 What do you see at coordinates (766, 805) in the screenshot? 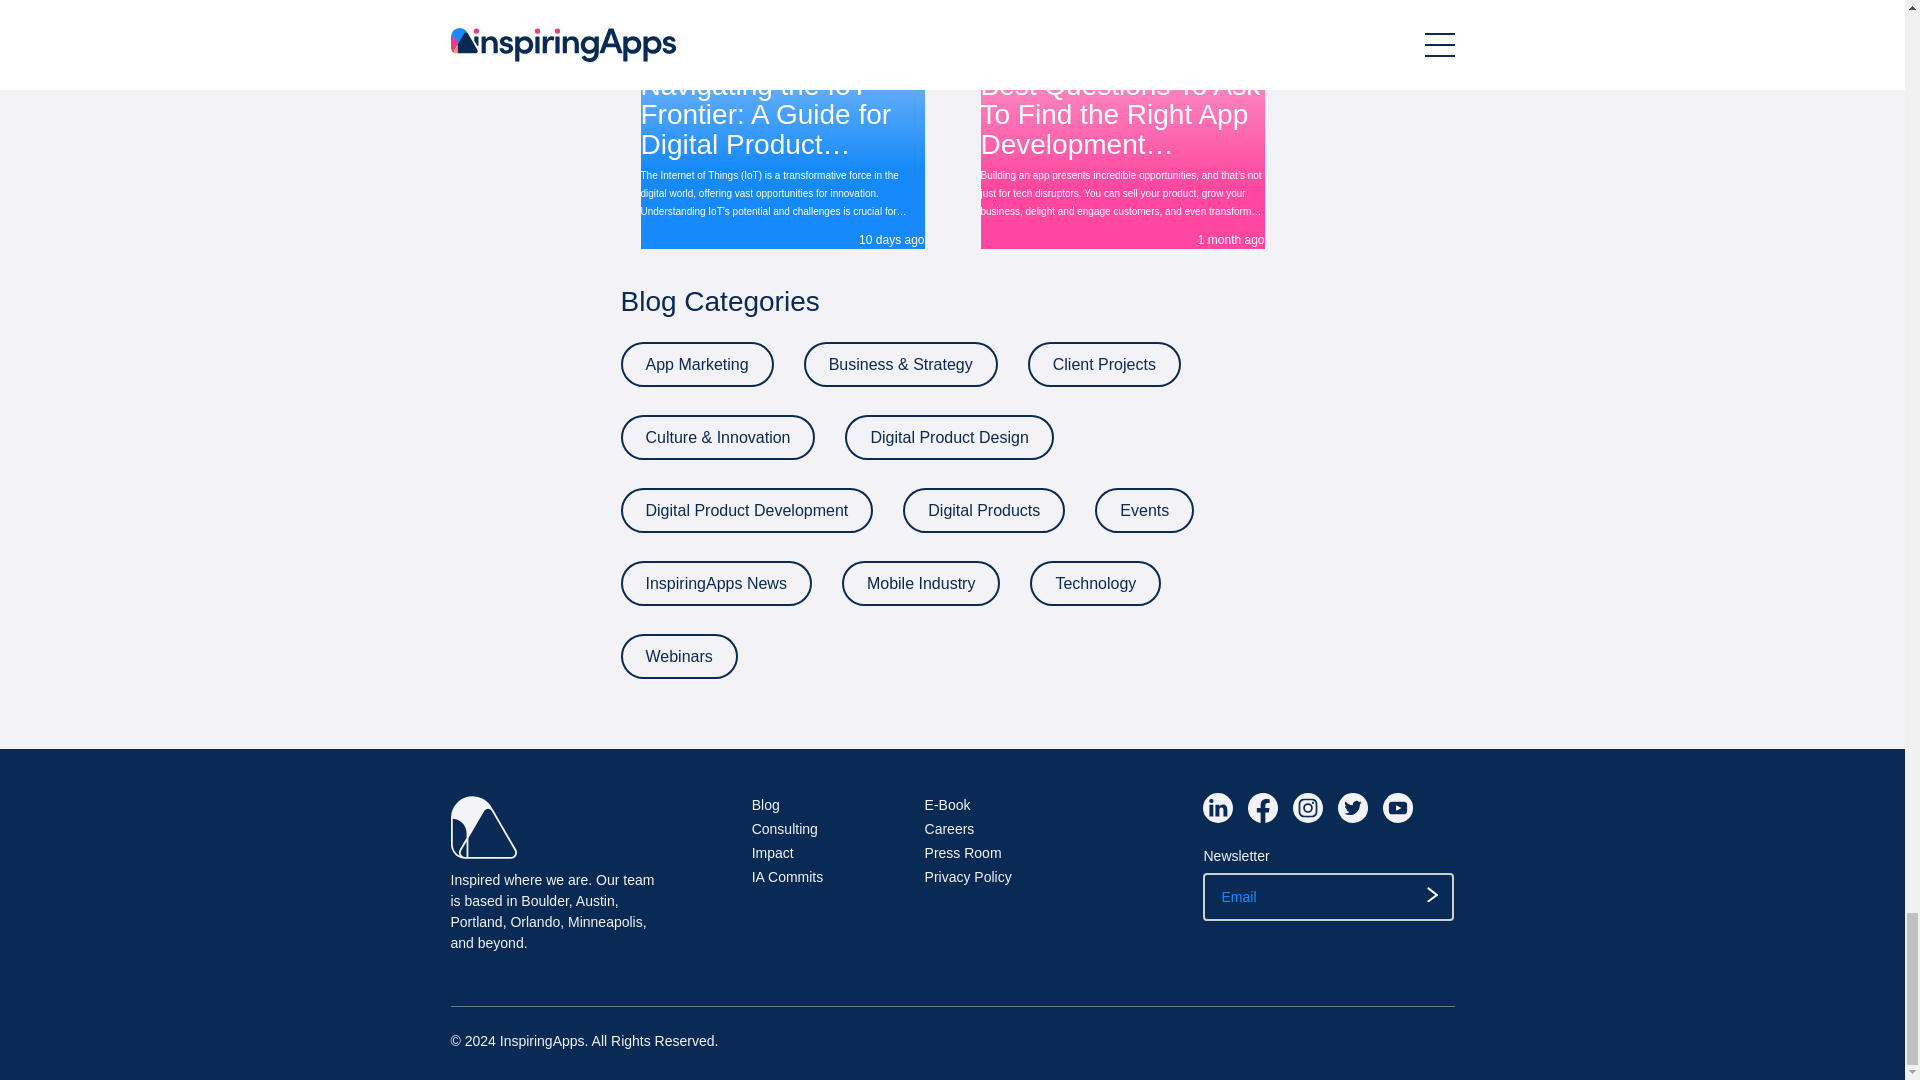
I see `Blog` at bounding box center [766, 805].